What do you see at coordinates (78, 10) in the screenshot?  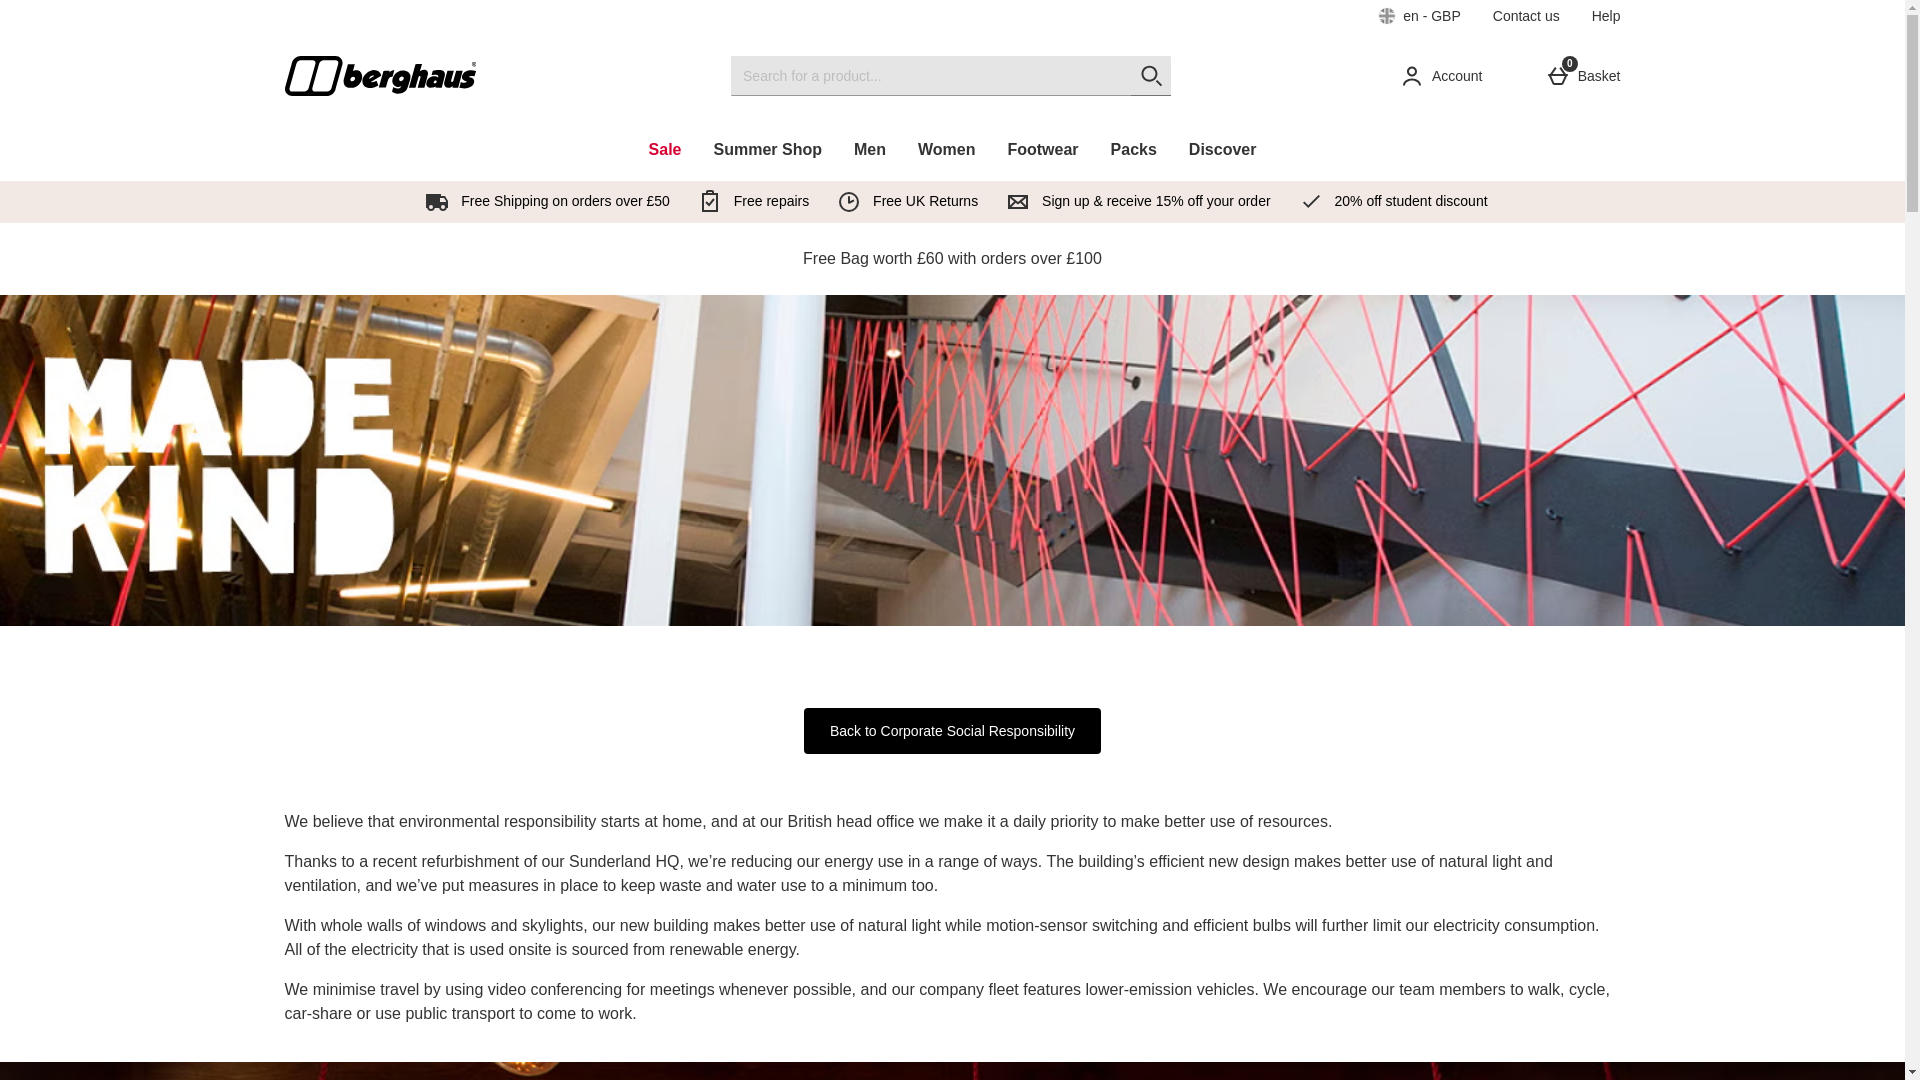 I see `Sale` at bounding box center [78, 10].